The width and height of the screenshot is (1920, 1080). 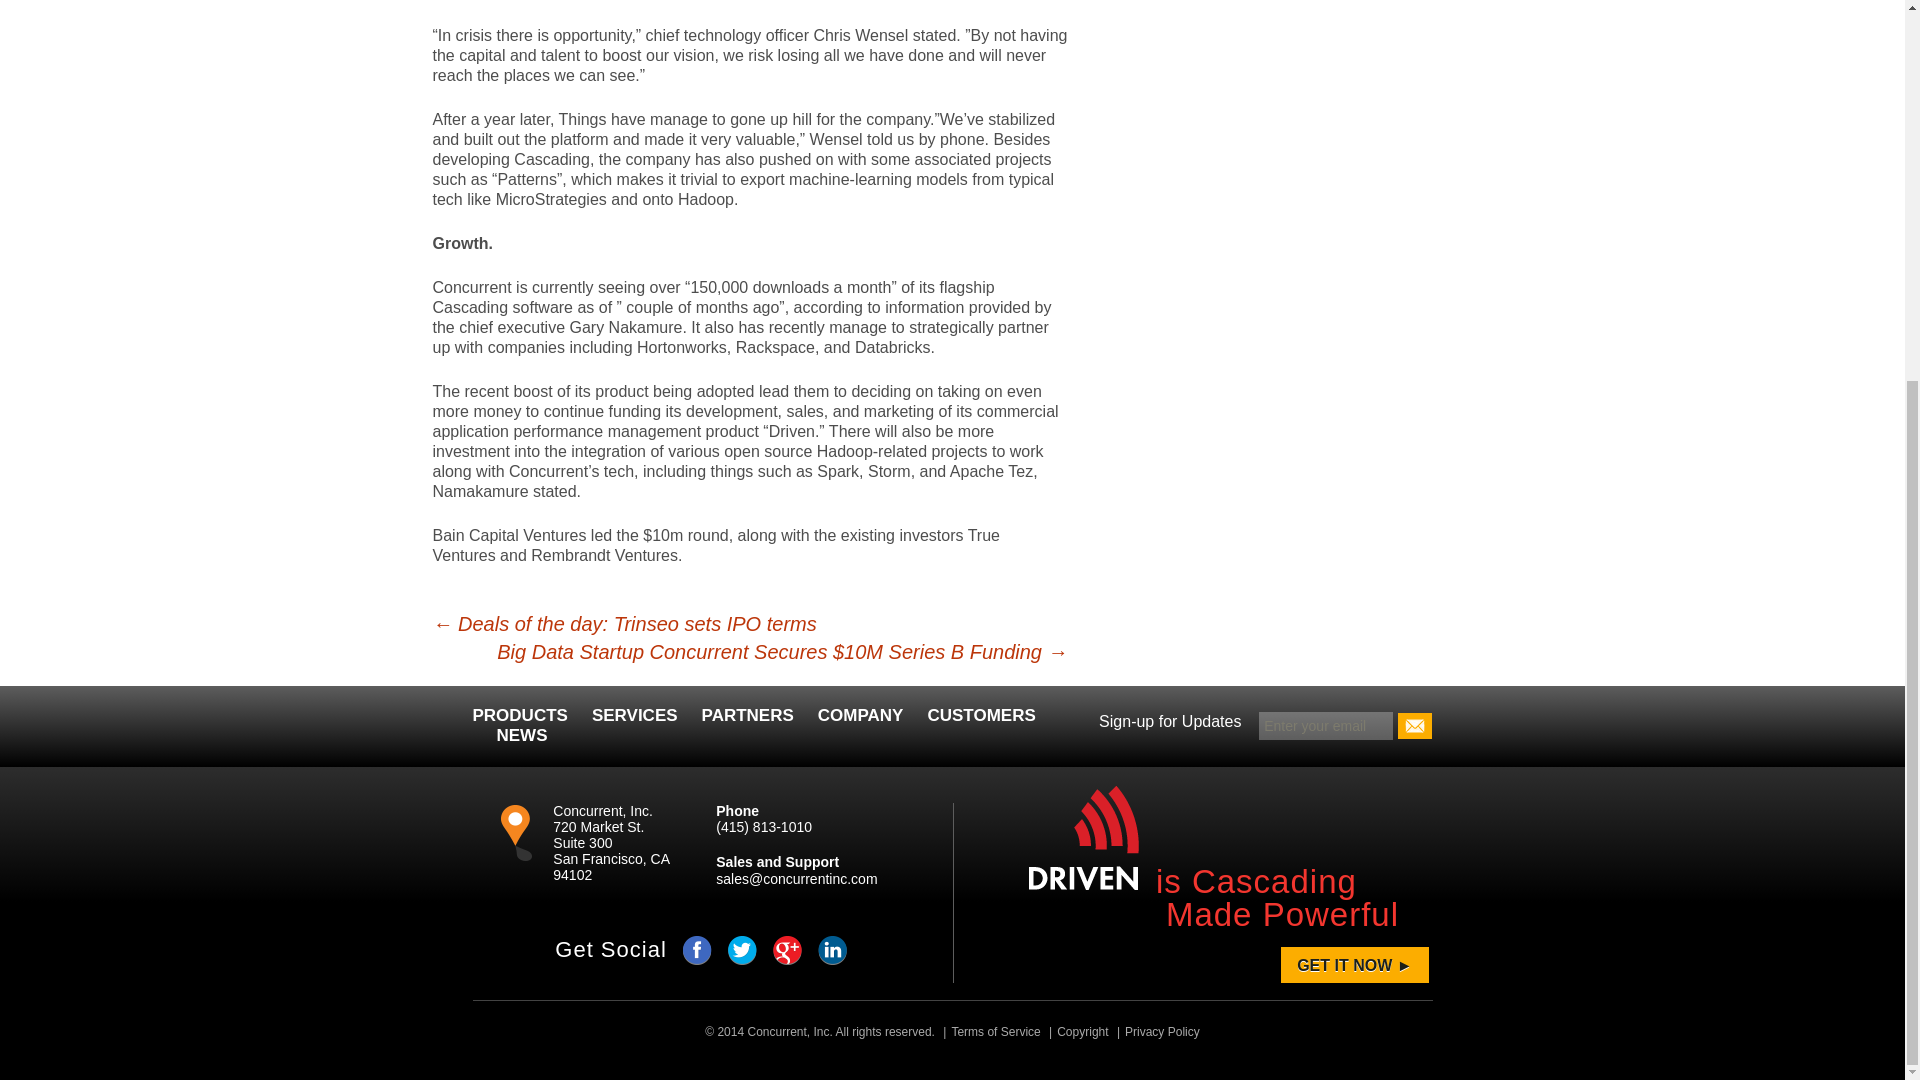 What do you see at coordinates (521, 735) in the screenshot?
I see `NEWS` at bounding box center [521, 735].